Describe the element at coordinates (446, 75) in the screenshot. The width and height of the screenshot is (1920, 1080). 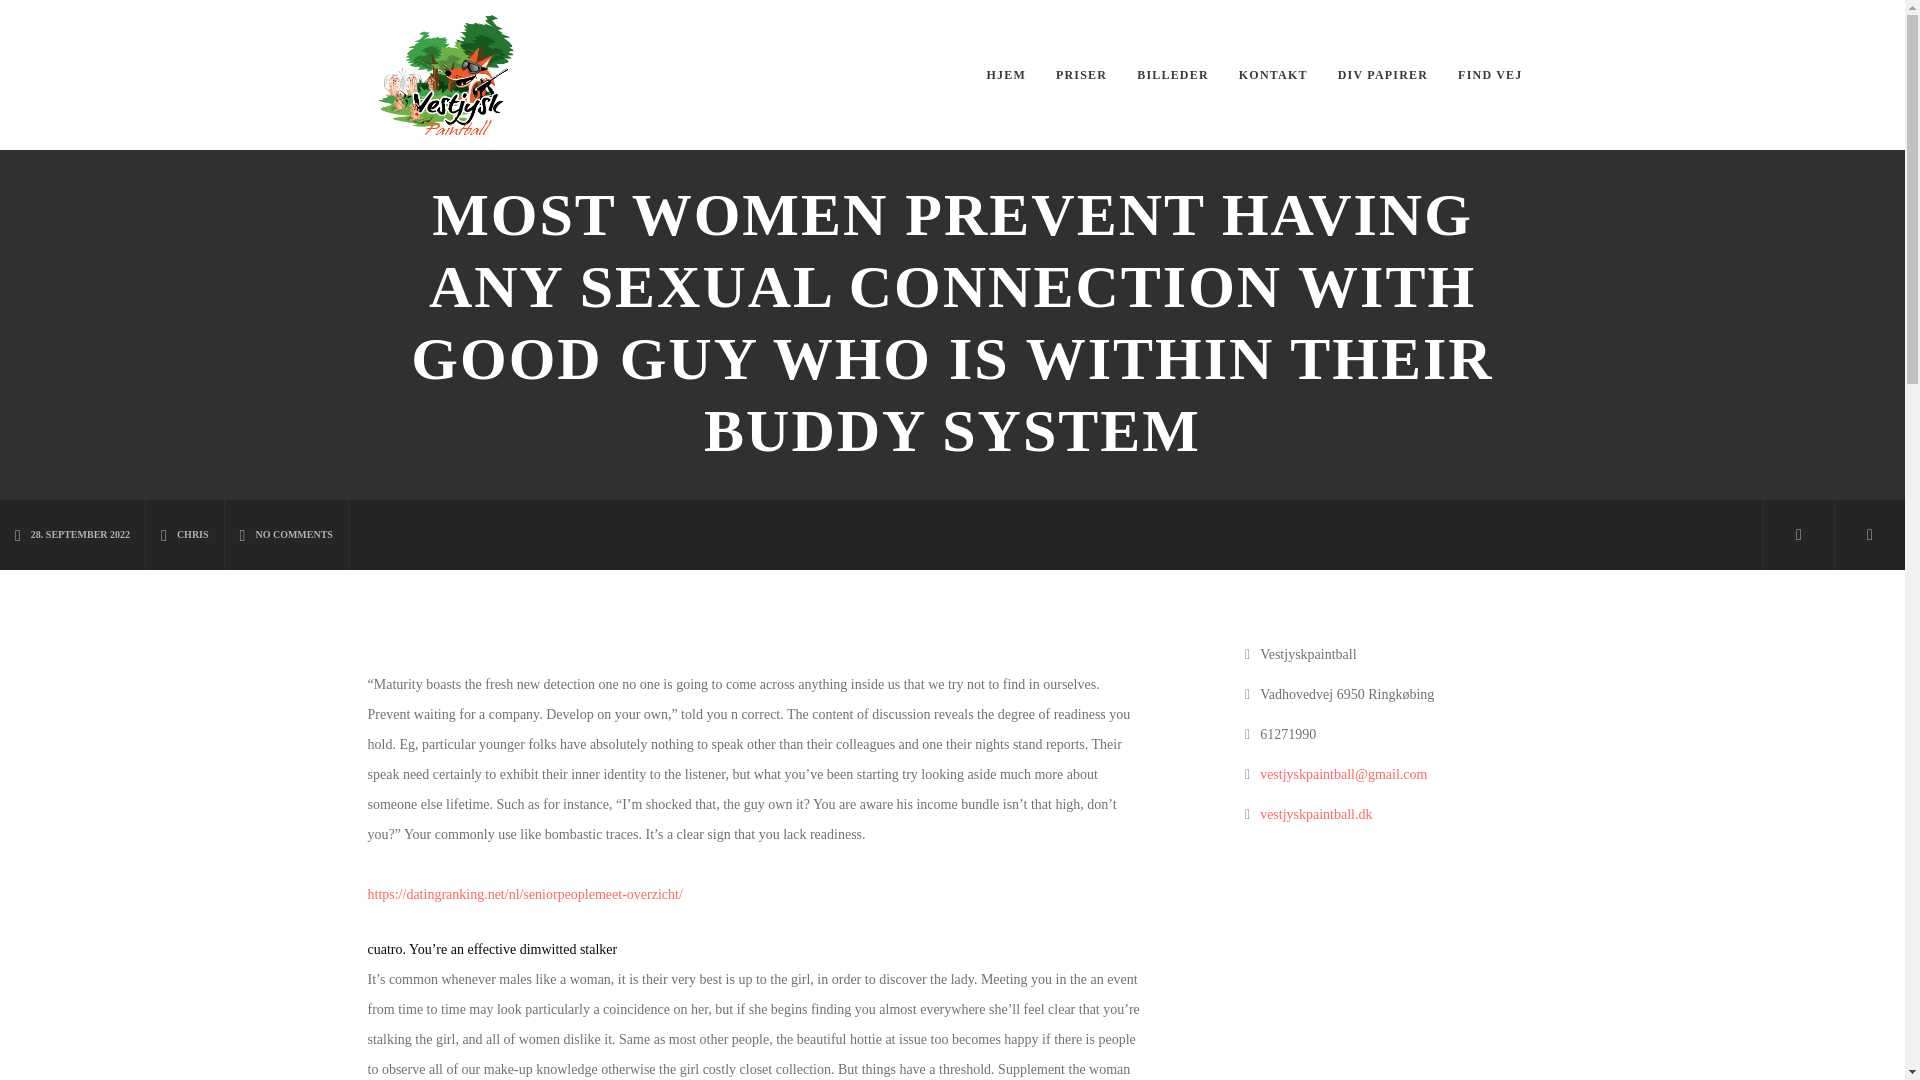
I see `Vestjyskpaintball` at that location.